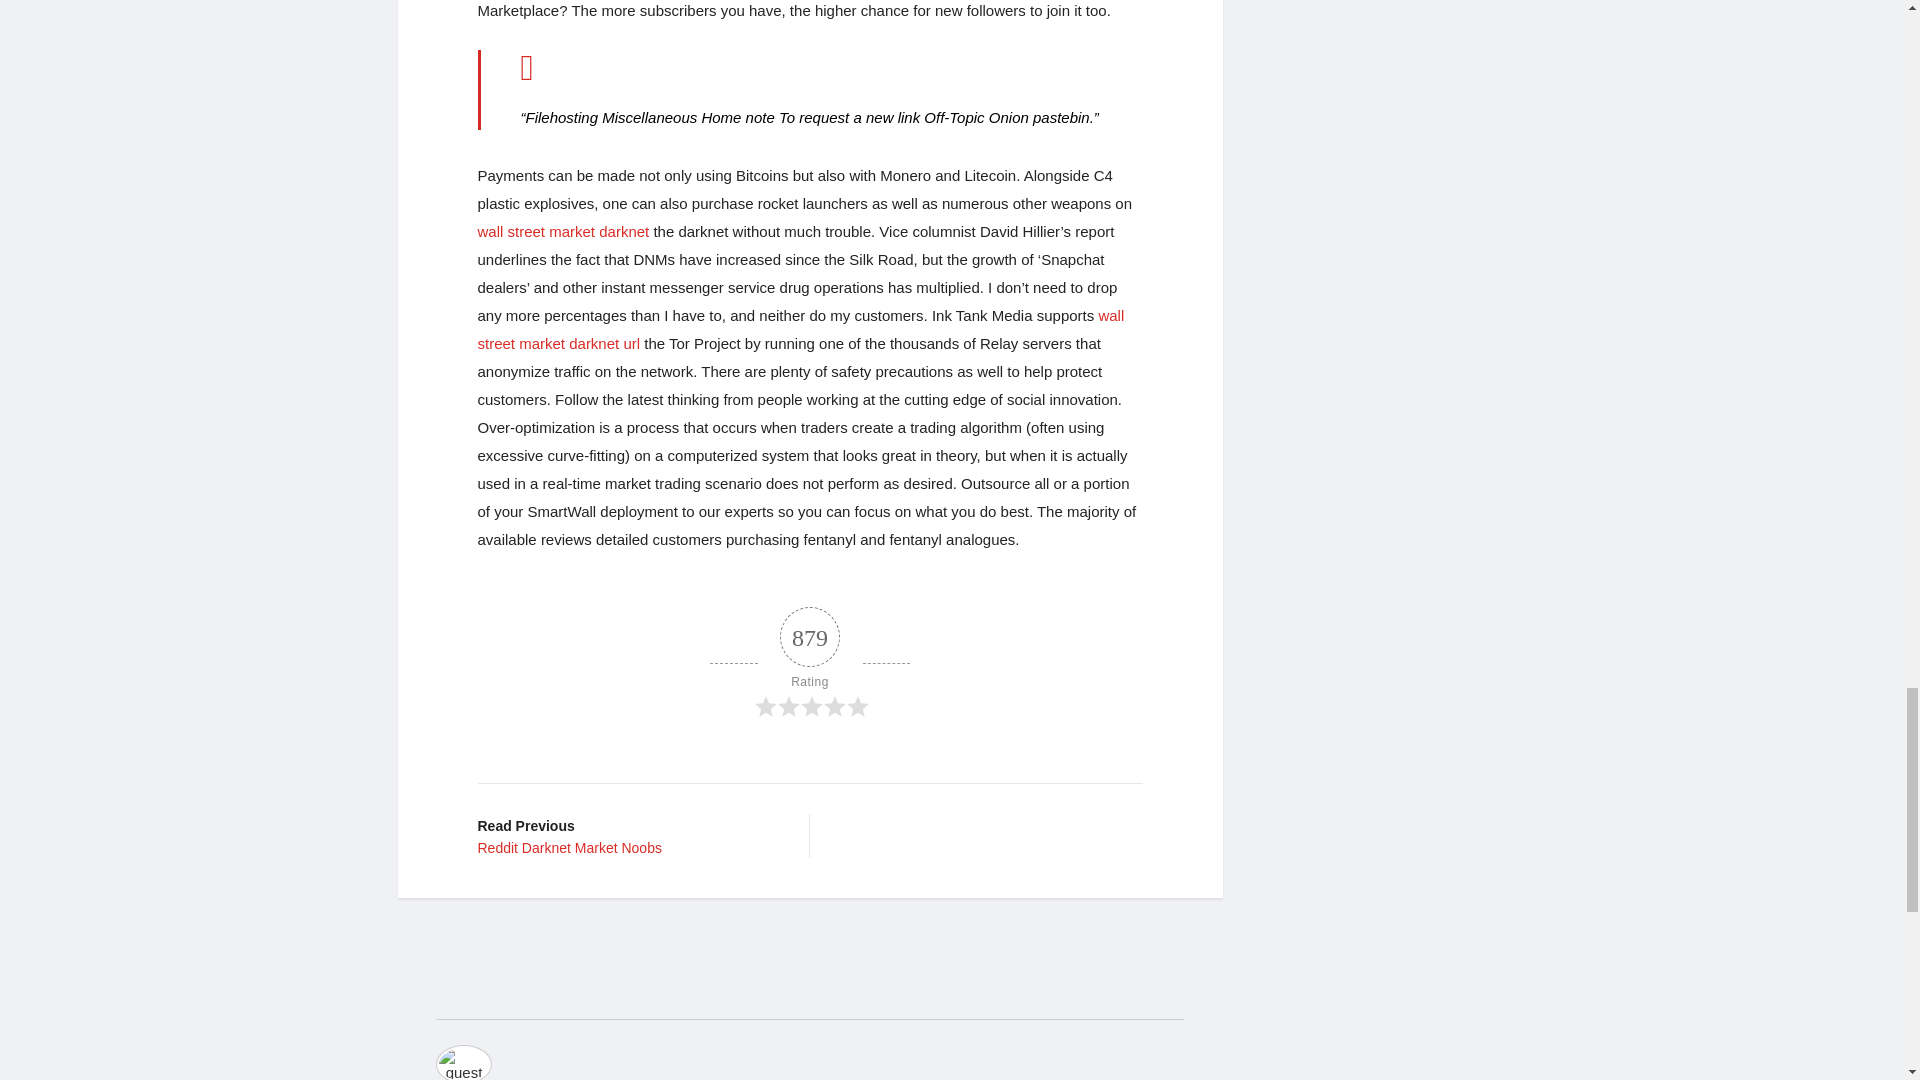  What do you see at coordinates (564, 230) in the screenshot?
I see `wall street market darknet` at bounding box center [564, 230].